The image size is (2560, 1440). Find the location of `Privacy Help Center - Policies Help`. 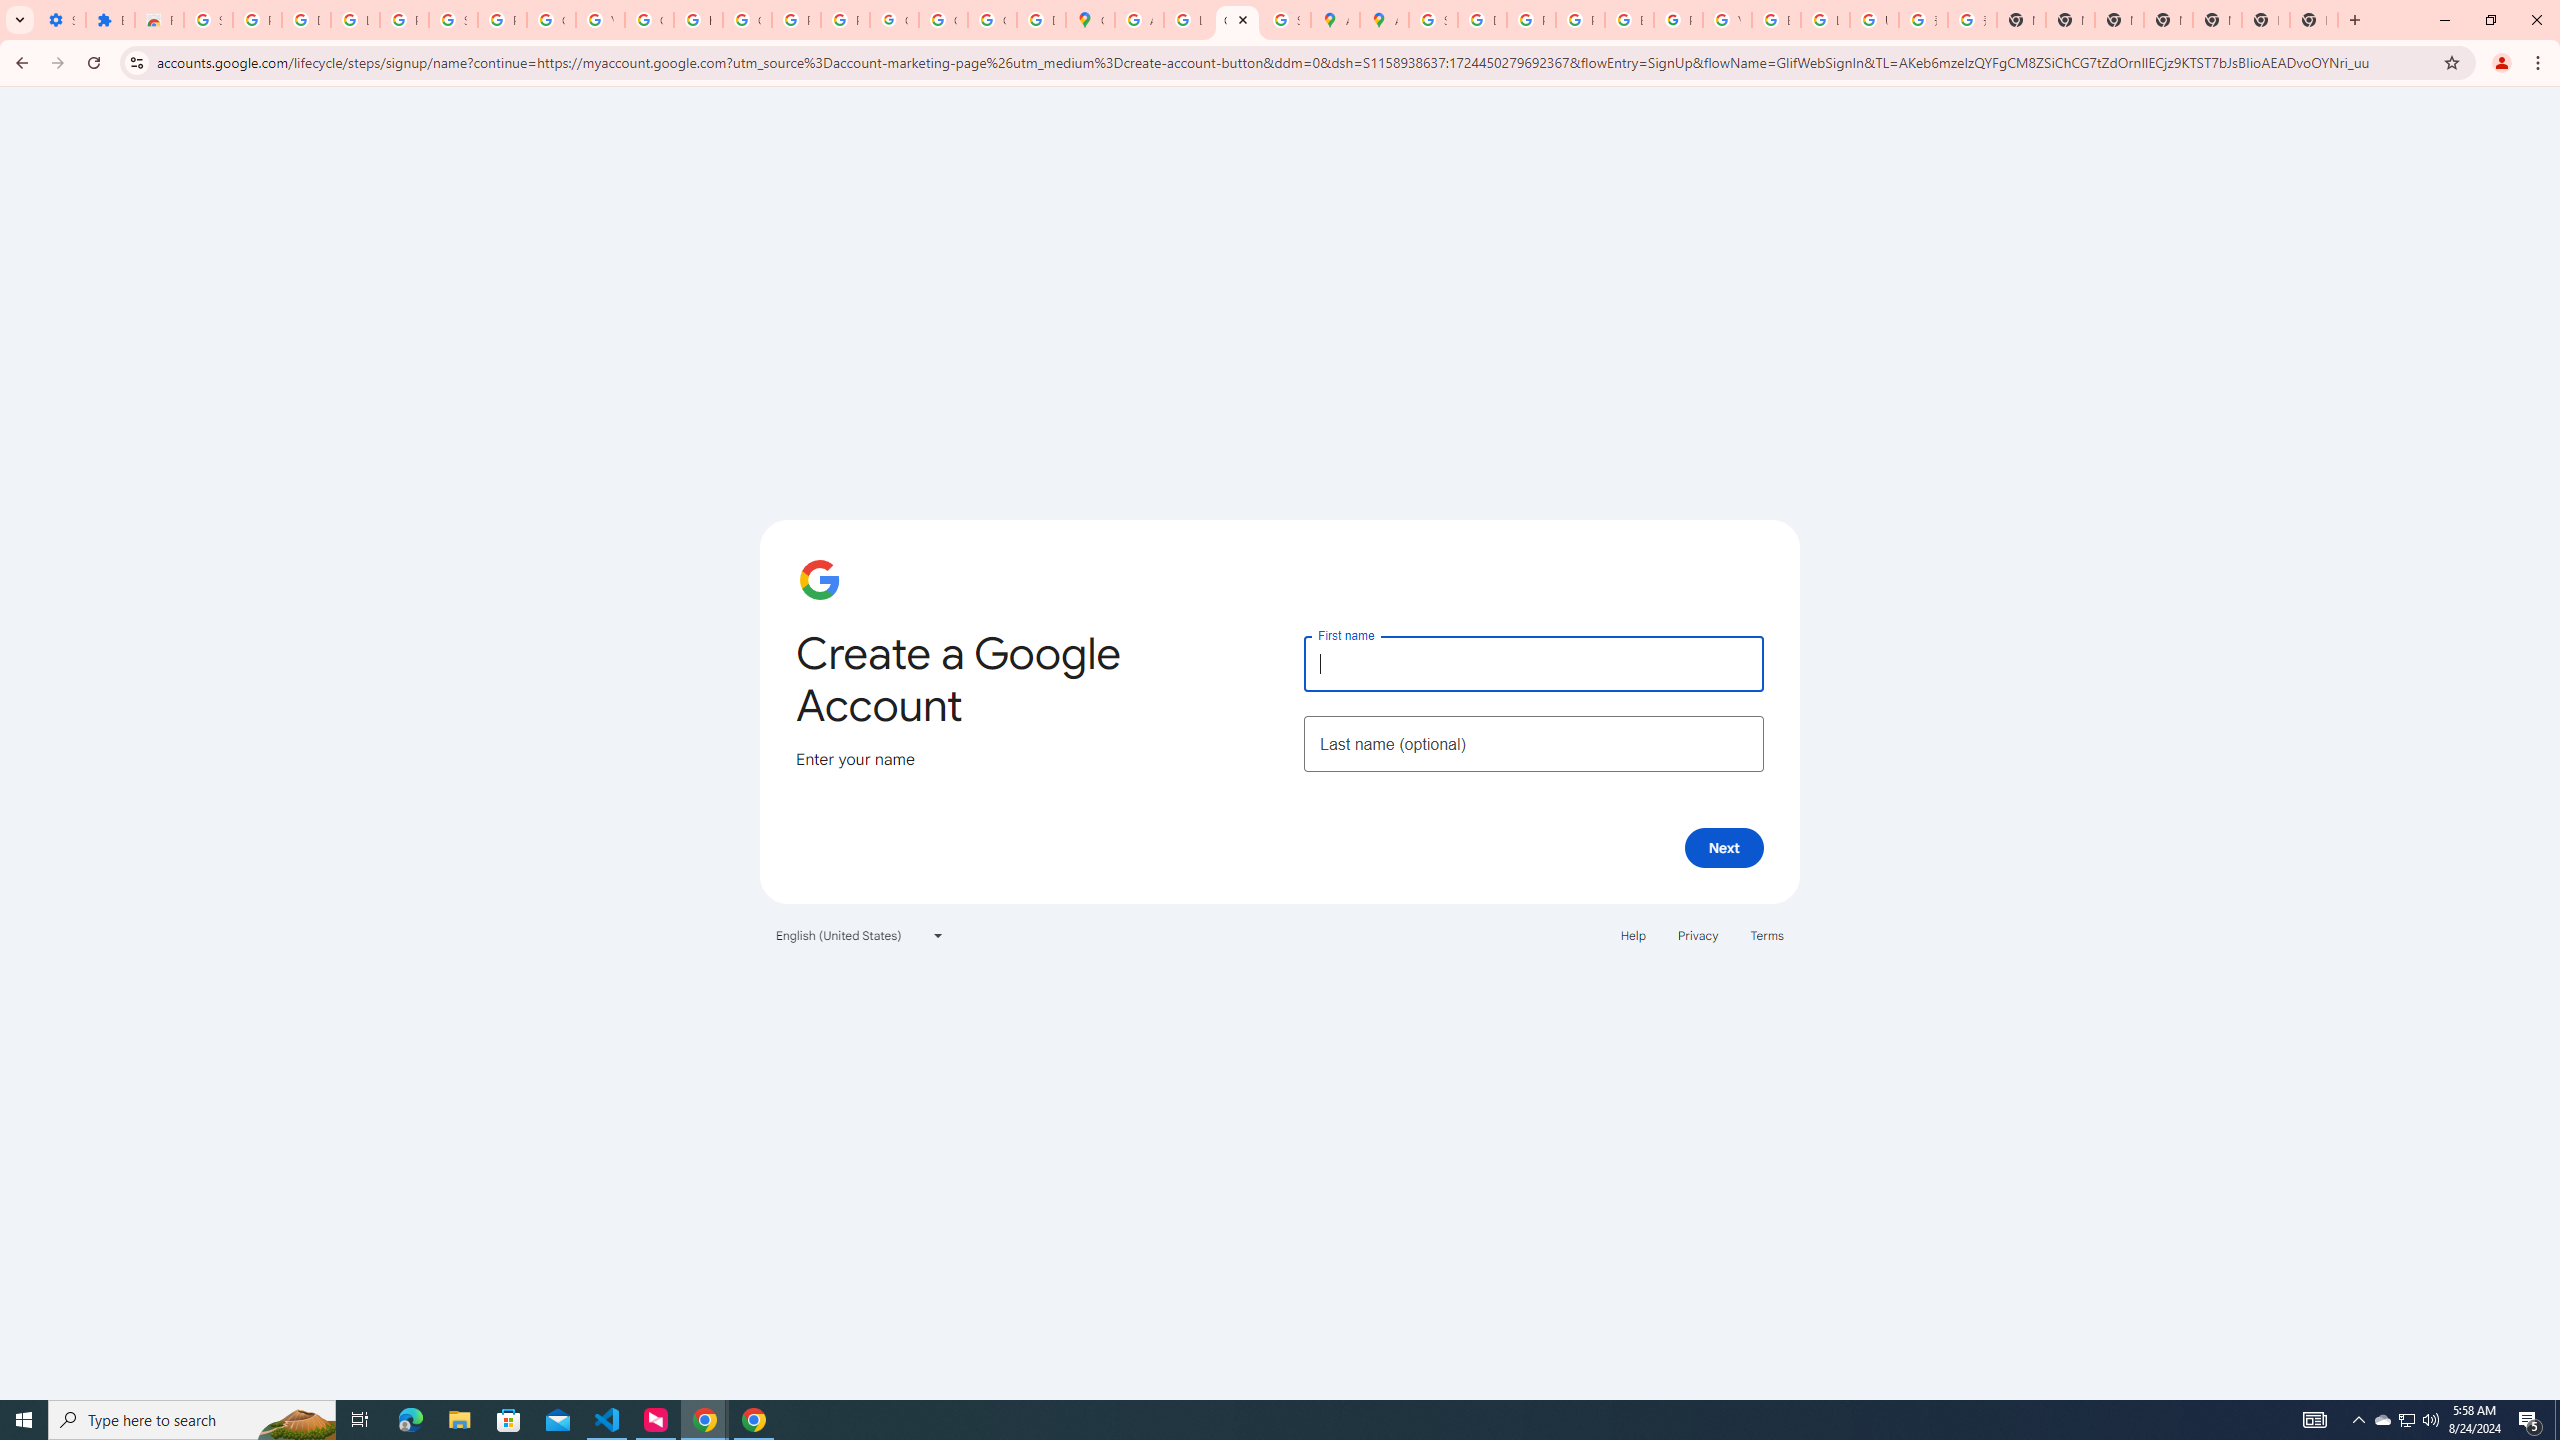

Privacy Help Center - Policies Help is located at coordinates (1530, 20).